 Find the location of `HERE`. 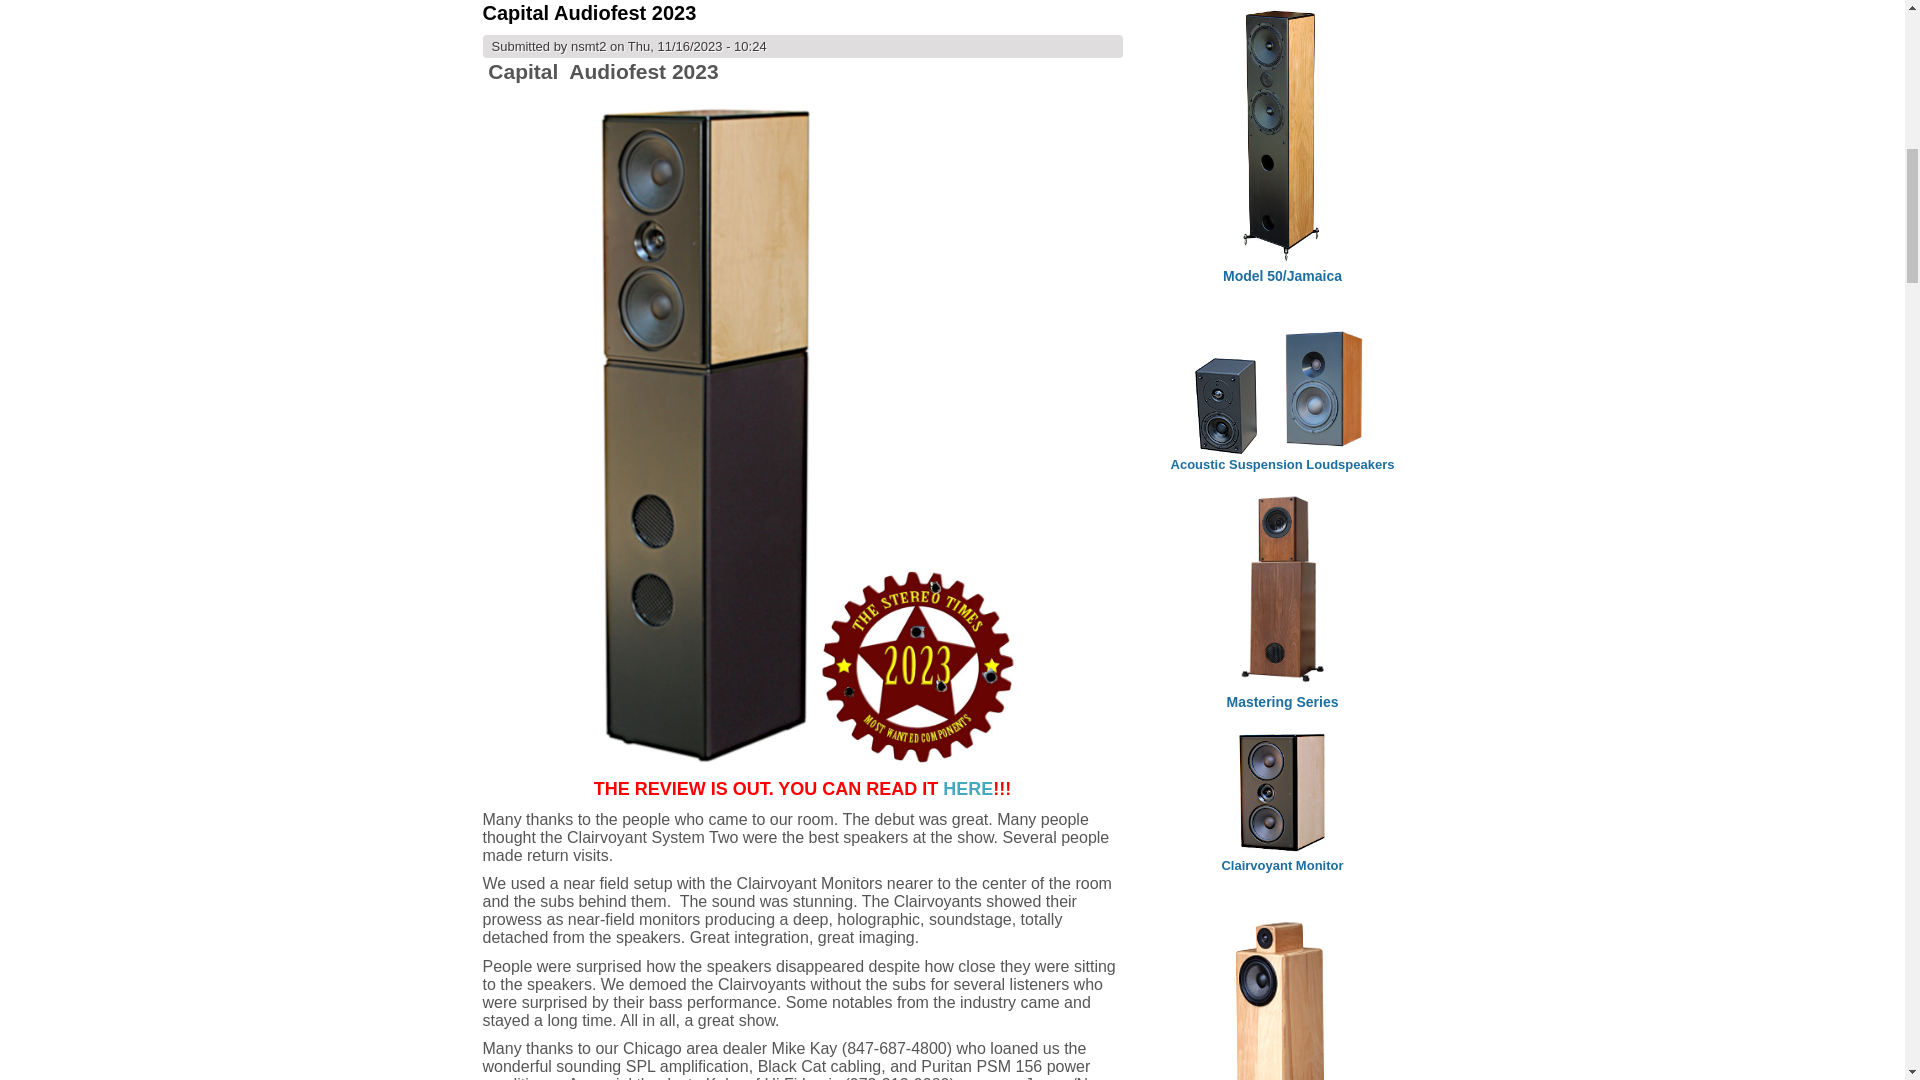

HERE is located at coordinates (967, 788).